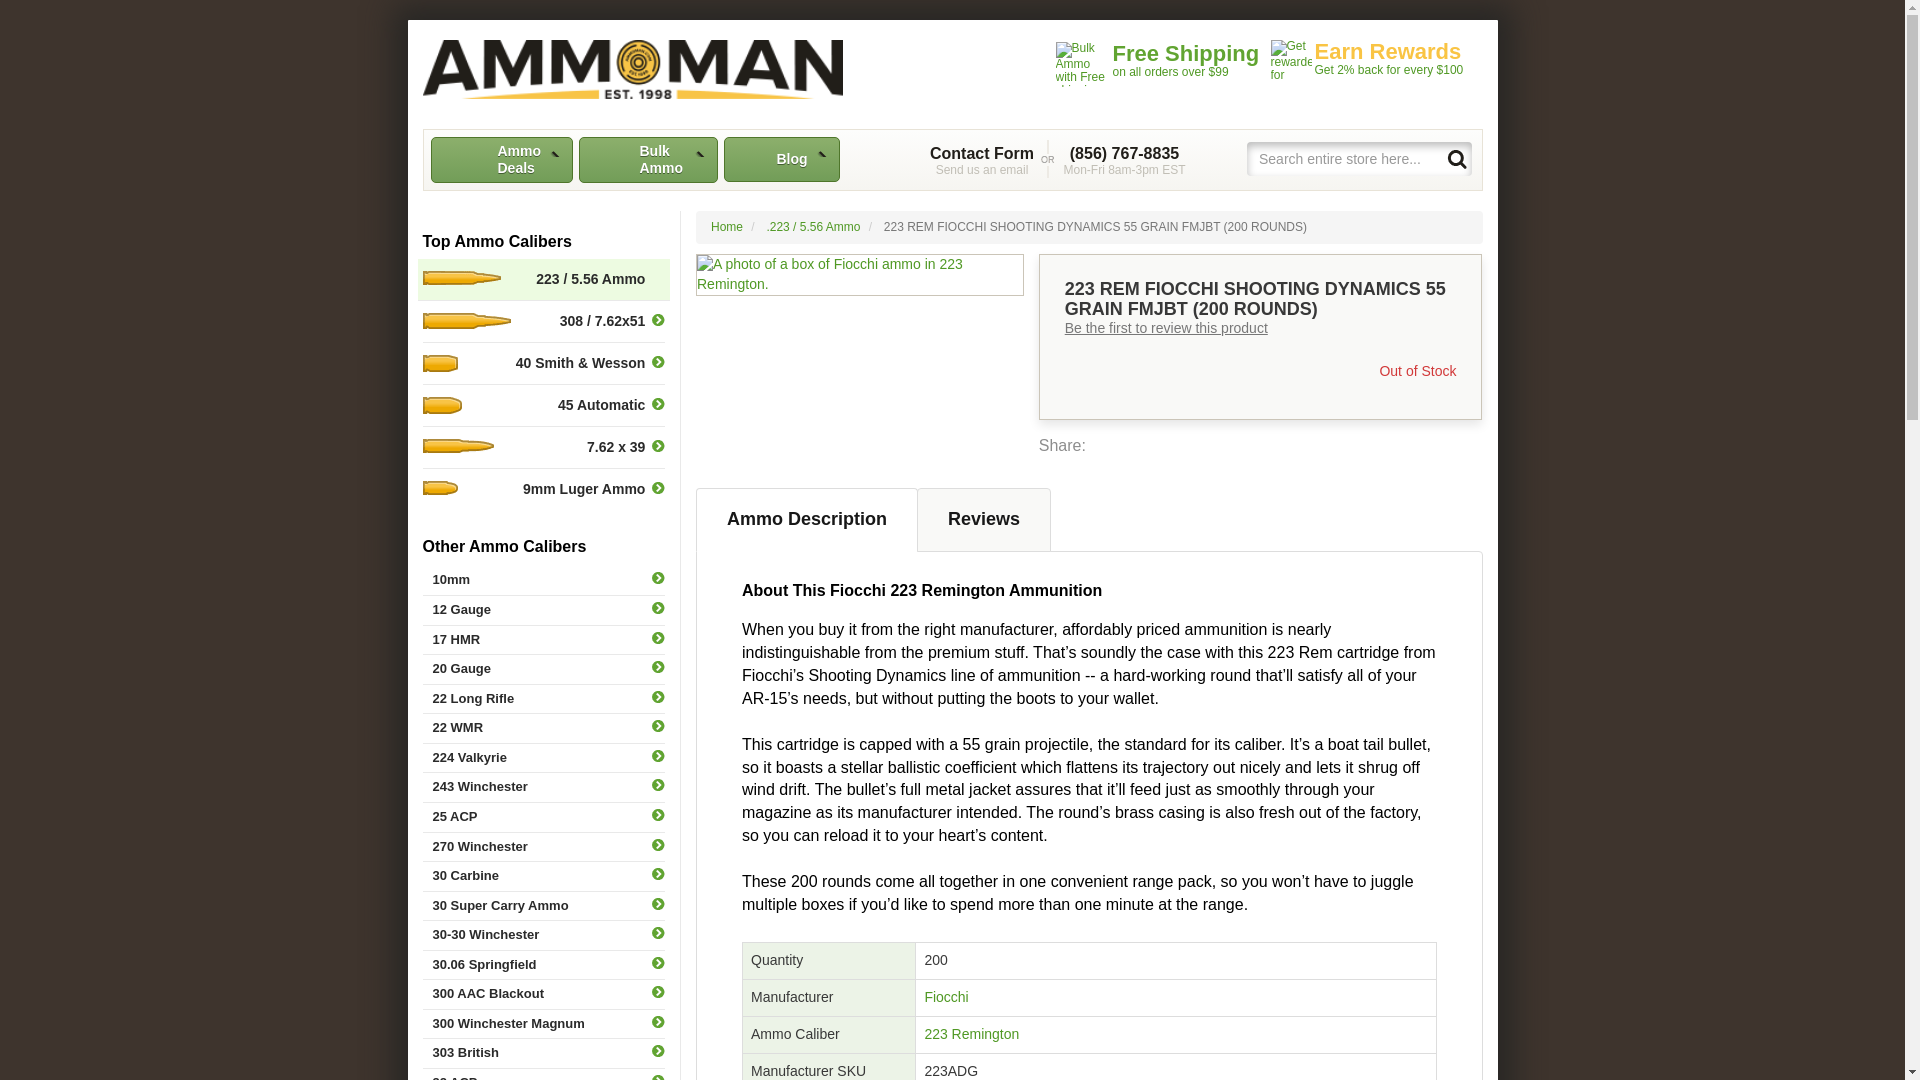  What do you see at coordinates (1166, 327) in the screenshot?
I see `Be the first to review this product` at bounding box center [1166, 327].